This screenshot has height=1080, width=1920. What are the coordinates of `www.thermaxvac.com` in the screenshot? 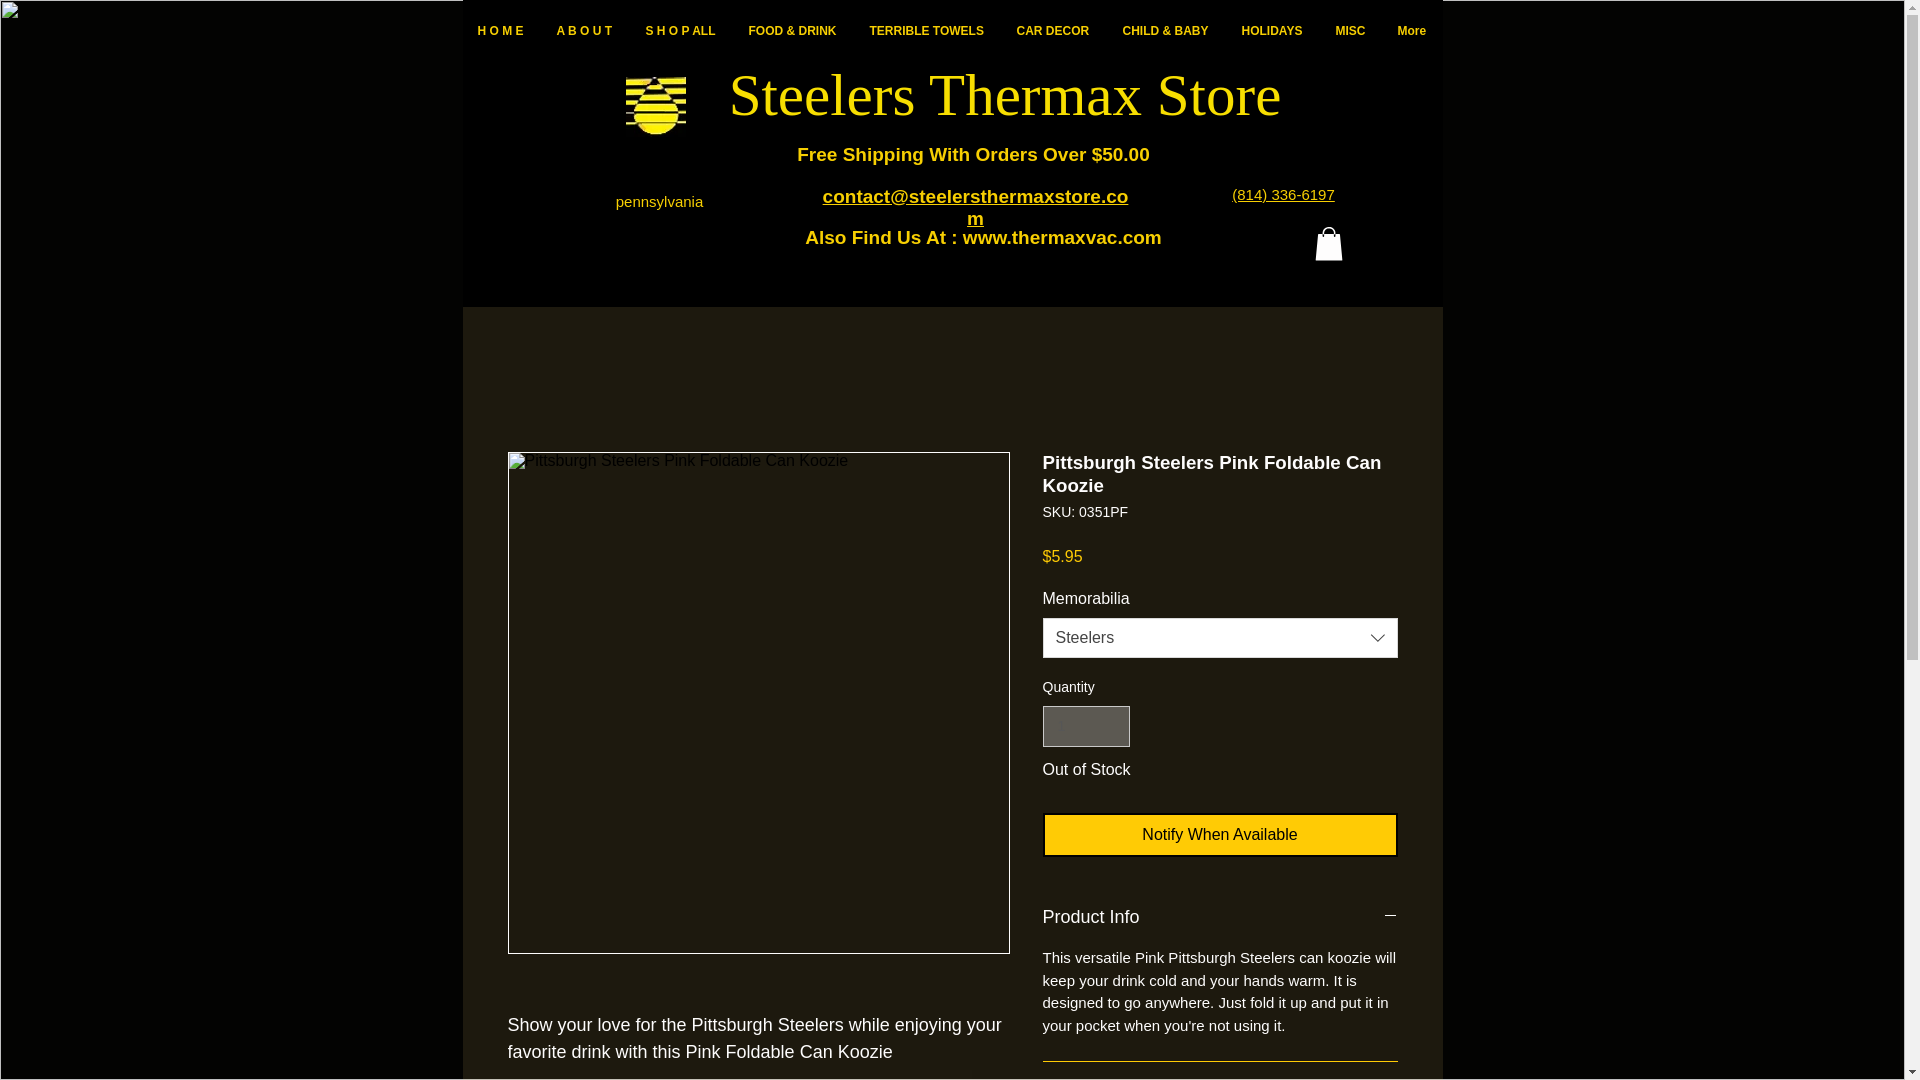 It's located at (1062, 237).